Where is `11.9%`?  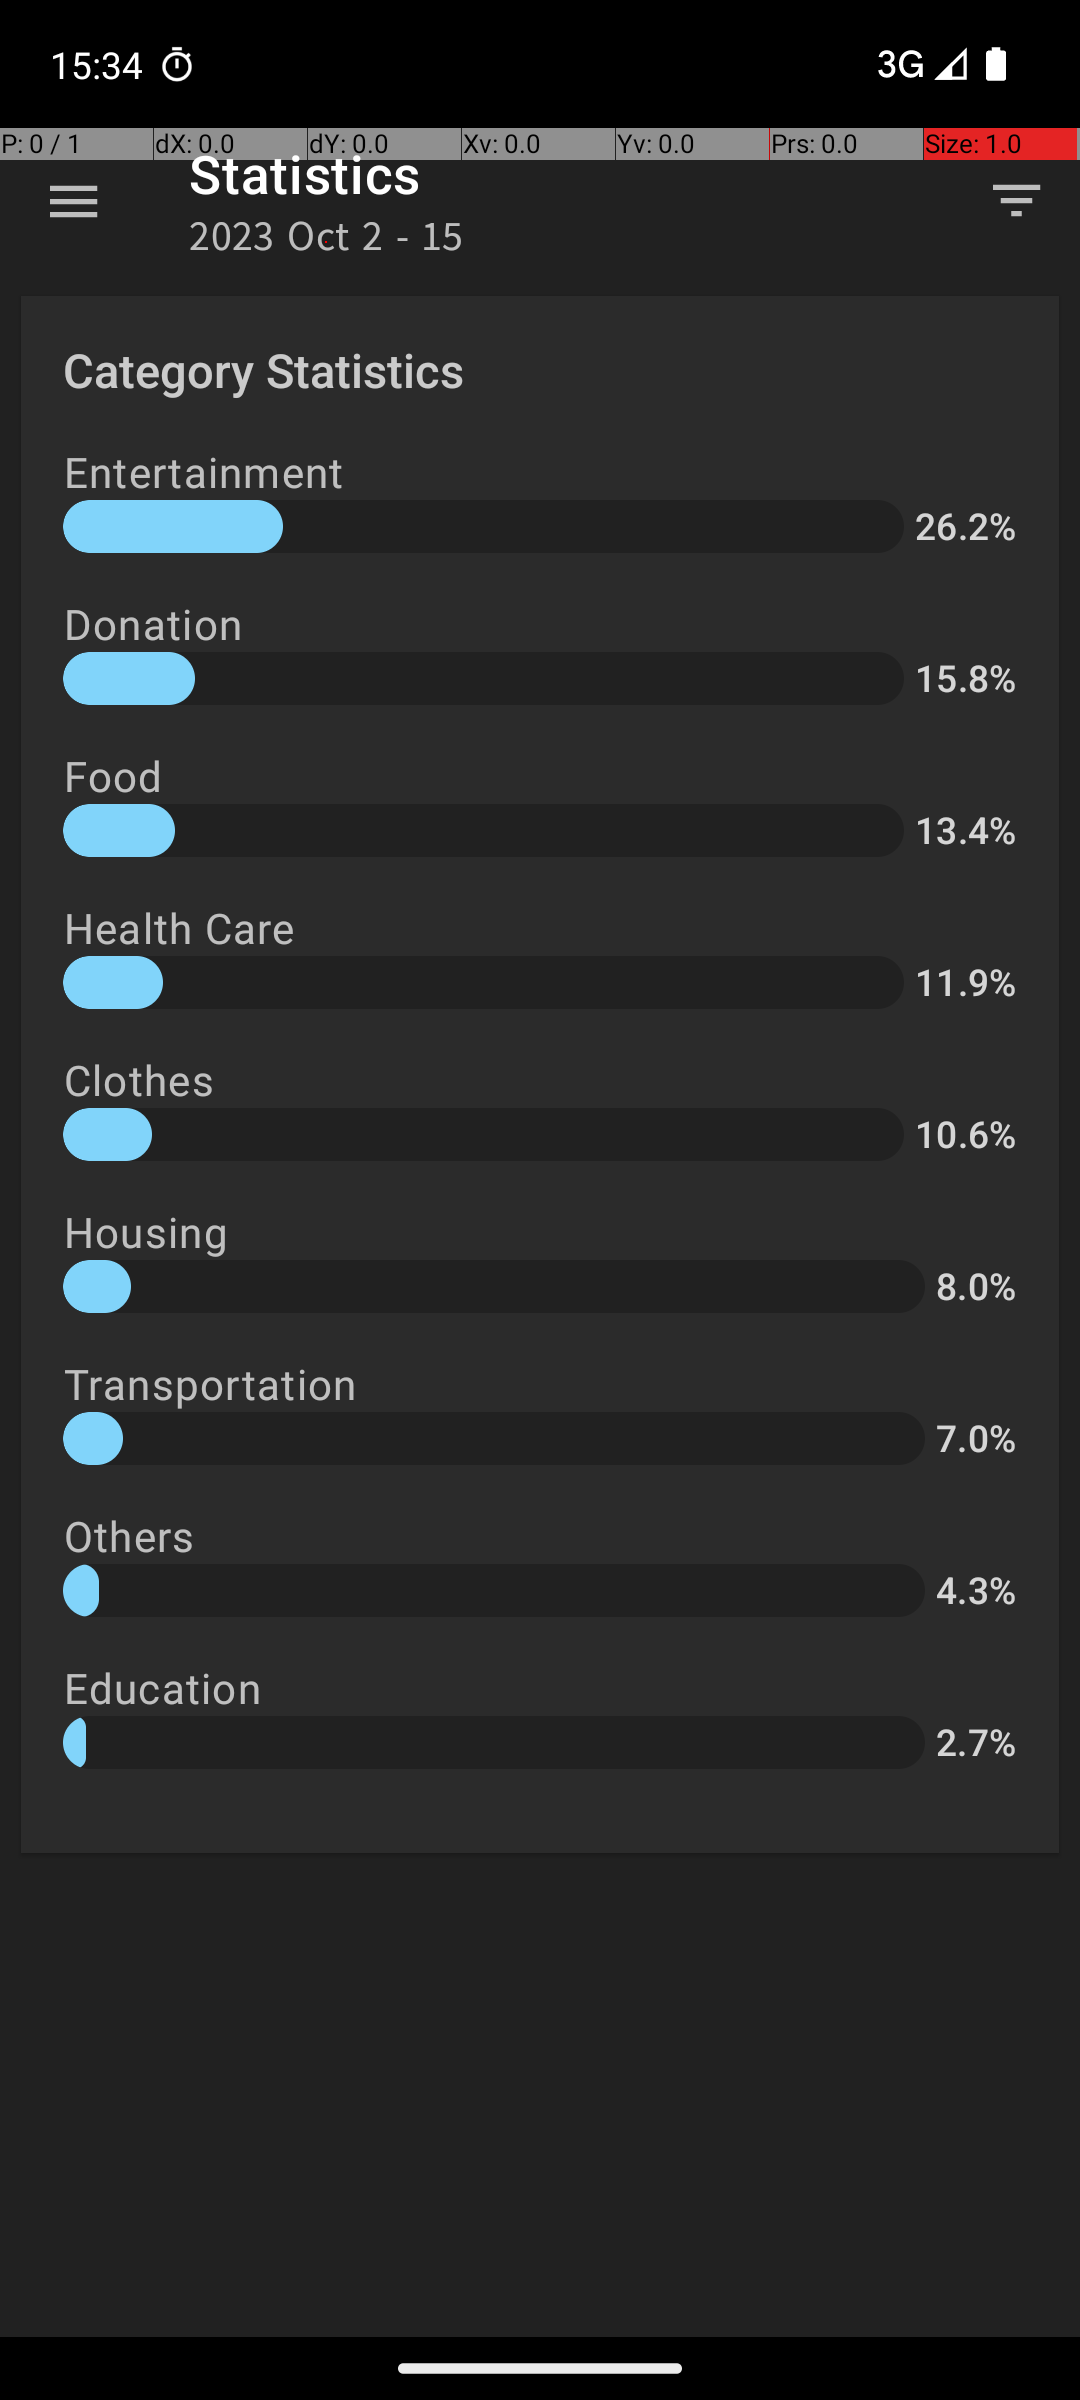
11.9% is located at coordinates (966, 982).